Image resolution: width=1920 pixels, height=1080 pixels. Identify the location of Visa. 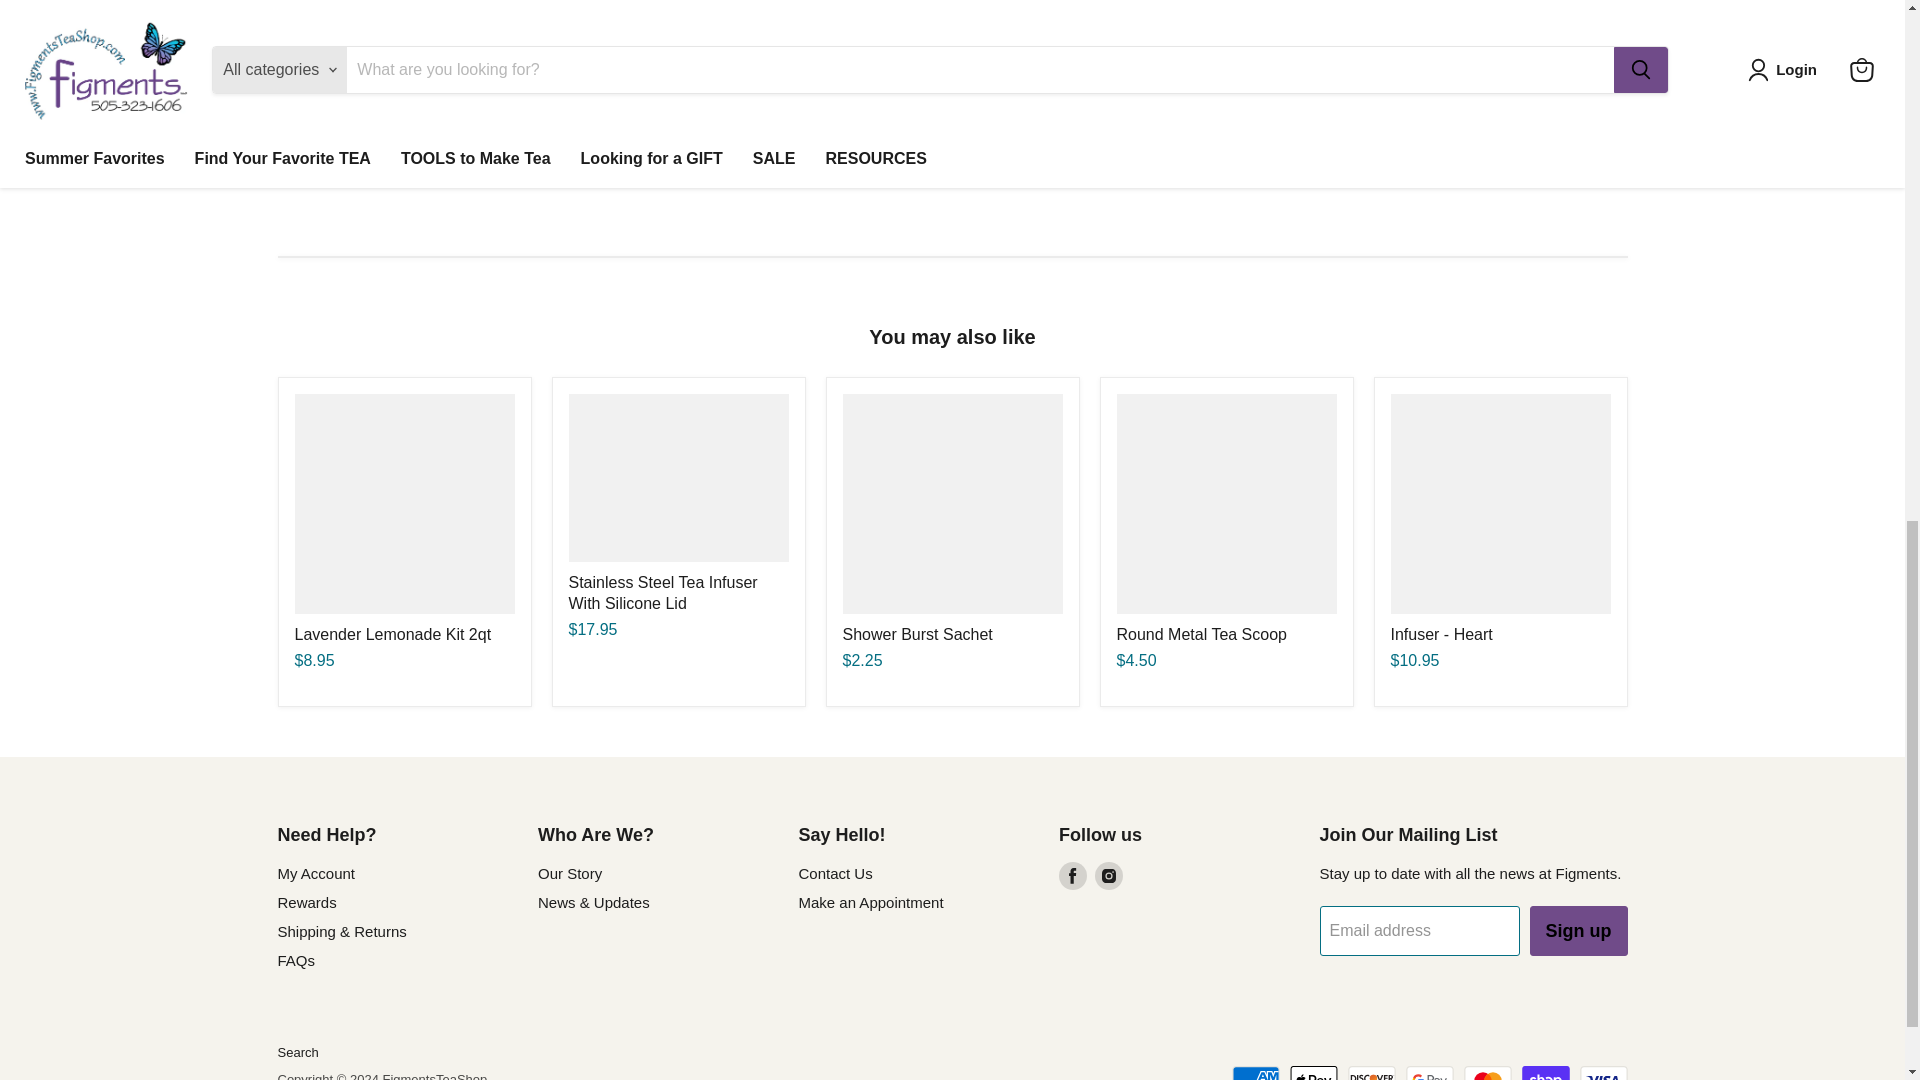
(1604, 1072).